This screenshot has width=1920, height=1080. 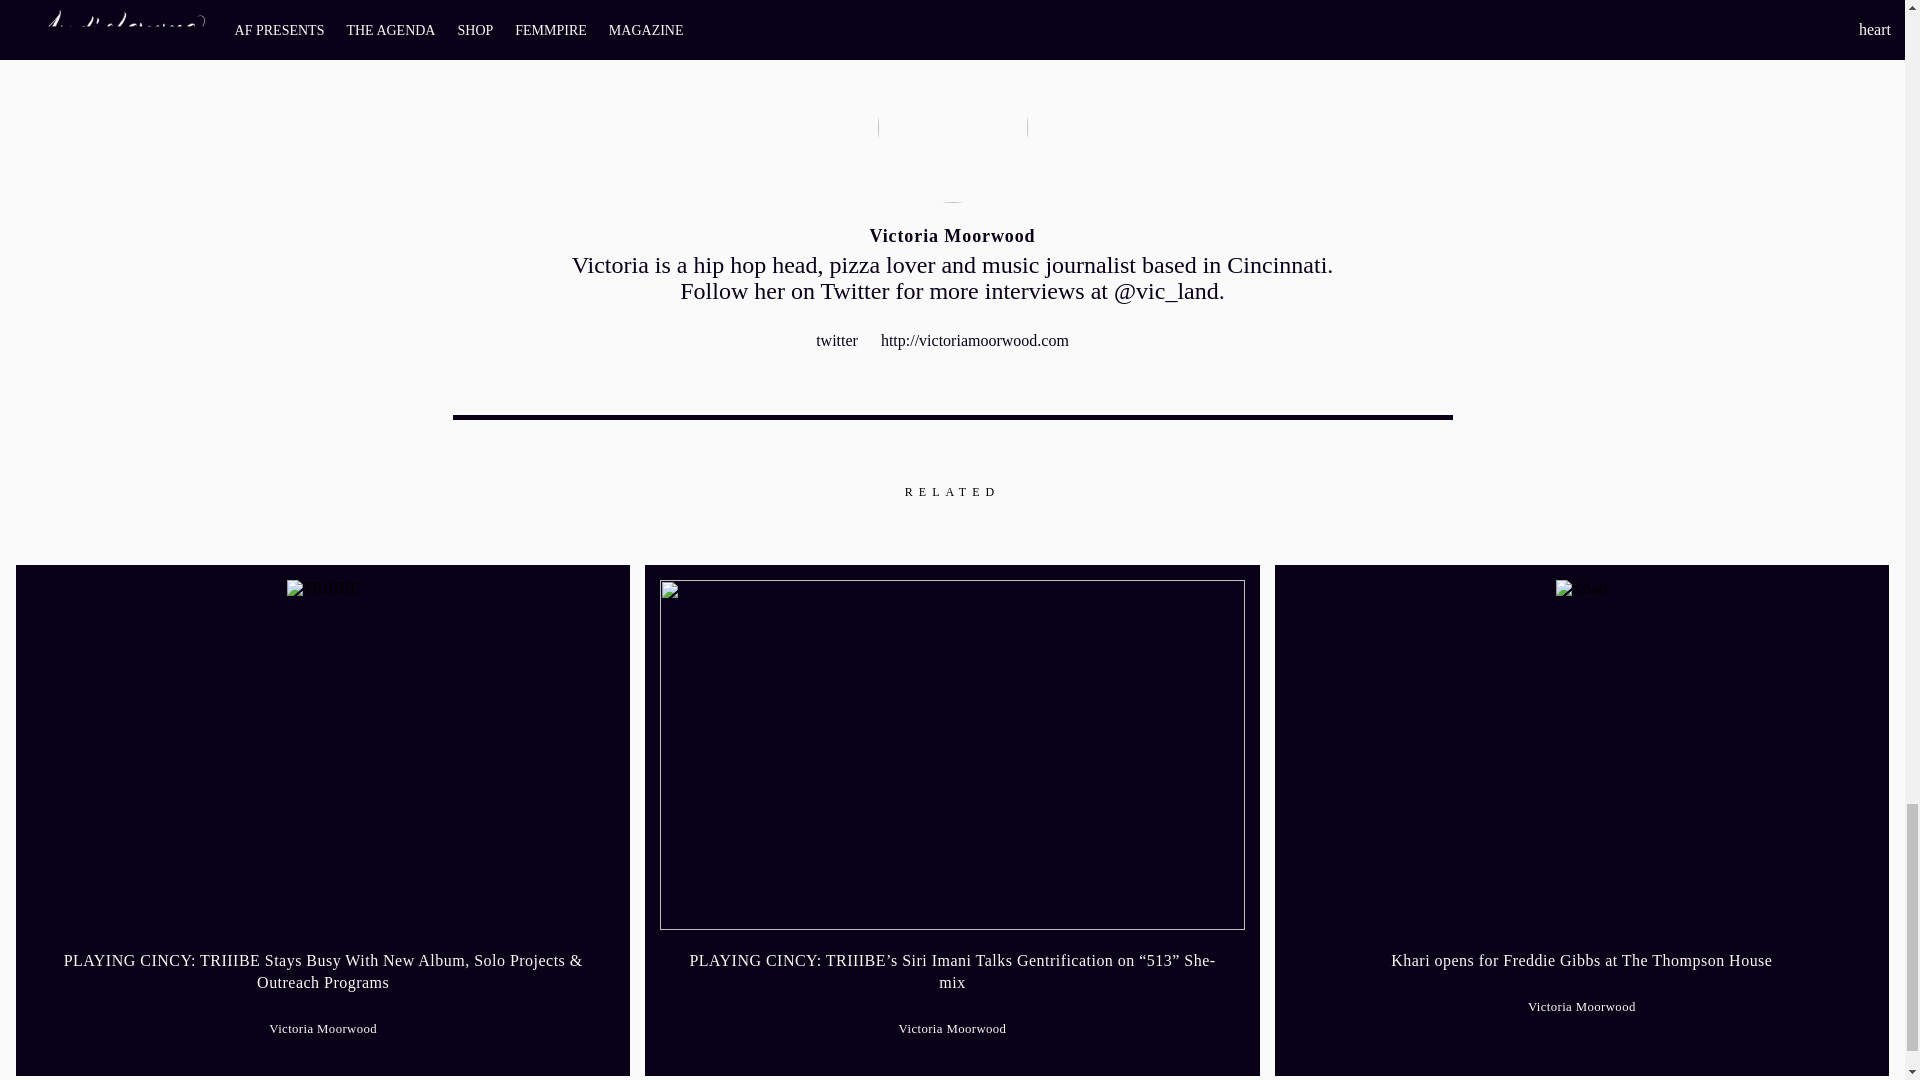 What do you see at coordinates (838, 340) in the screenshot?
I see `twitter` at bounding box center [838, 340].